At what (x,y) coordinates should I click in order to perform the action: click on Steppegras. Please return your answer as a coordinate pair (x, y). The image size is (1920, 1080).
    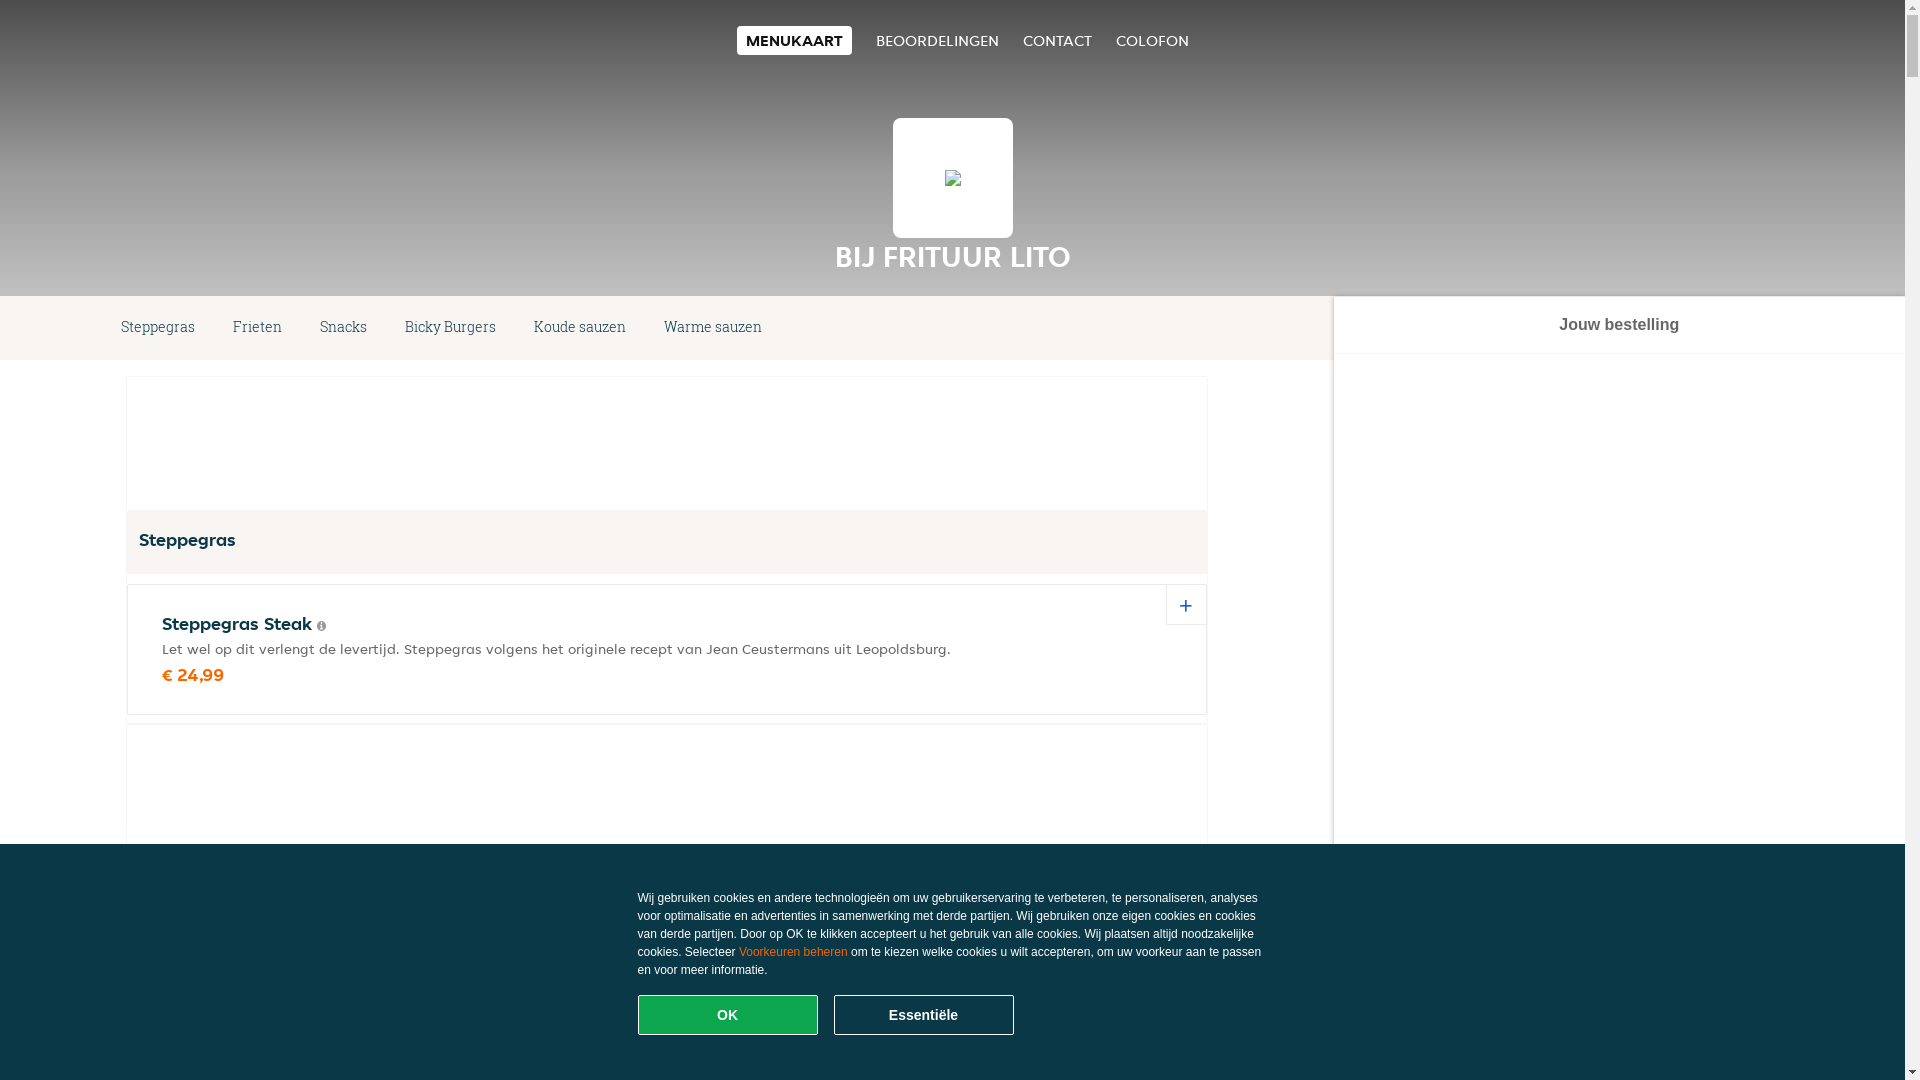
    Looking at the image, I should click on (158, 328).